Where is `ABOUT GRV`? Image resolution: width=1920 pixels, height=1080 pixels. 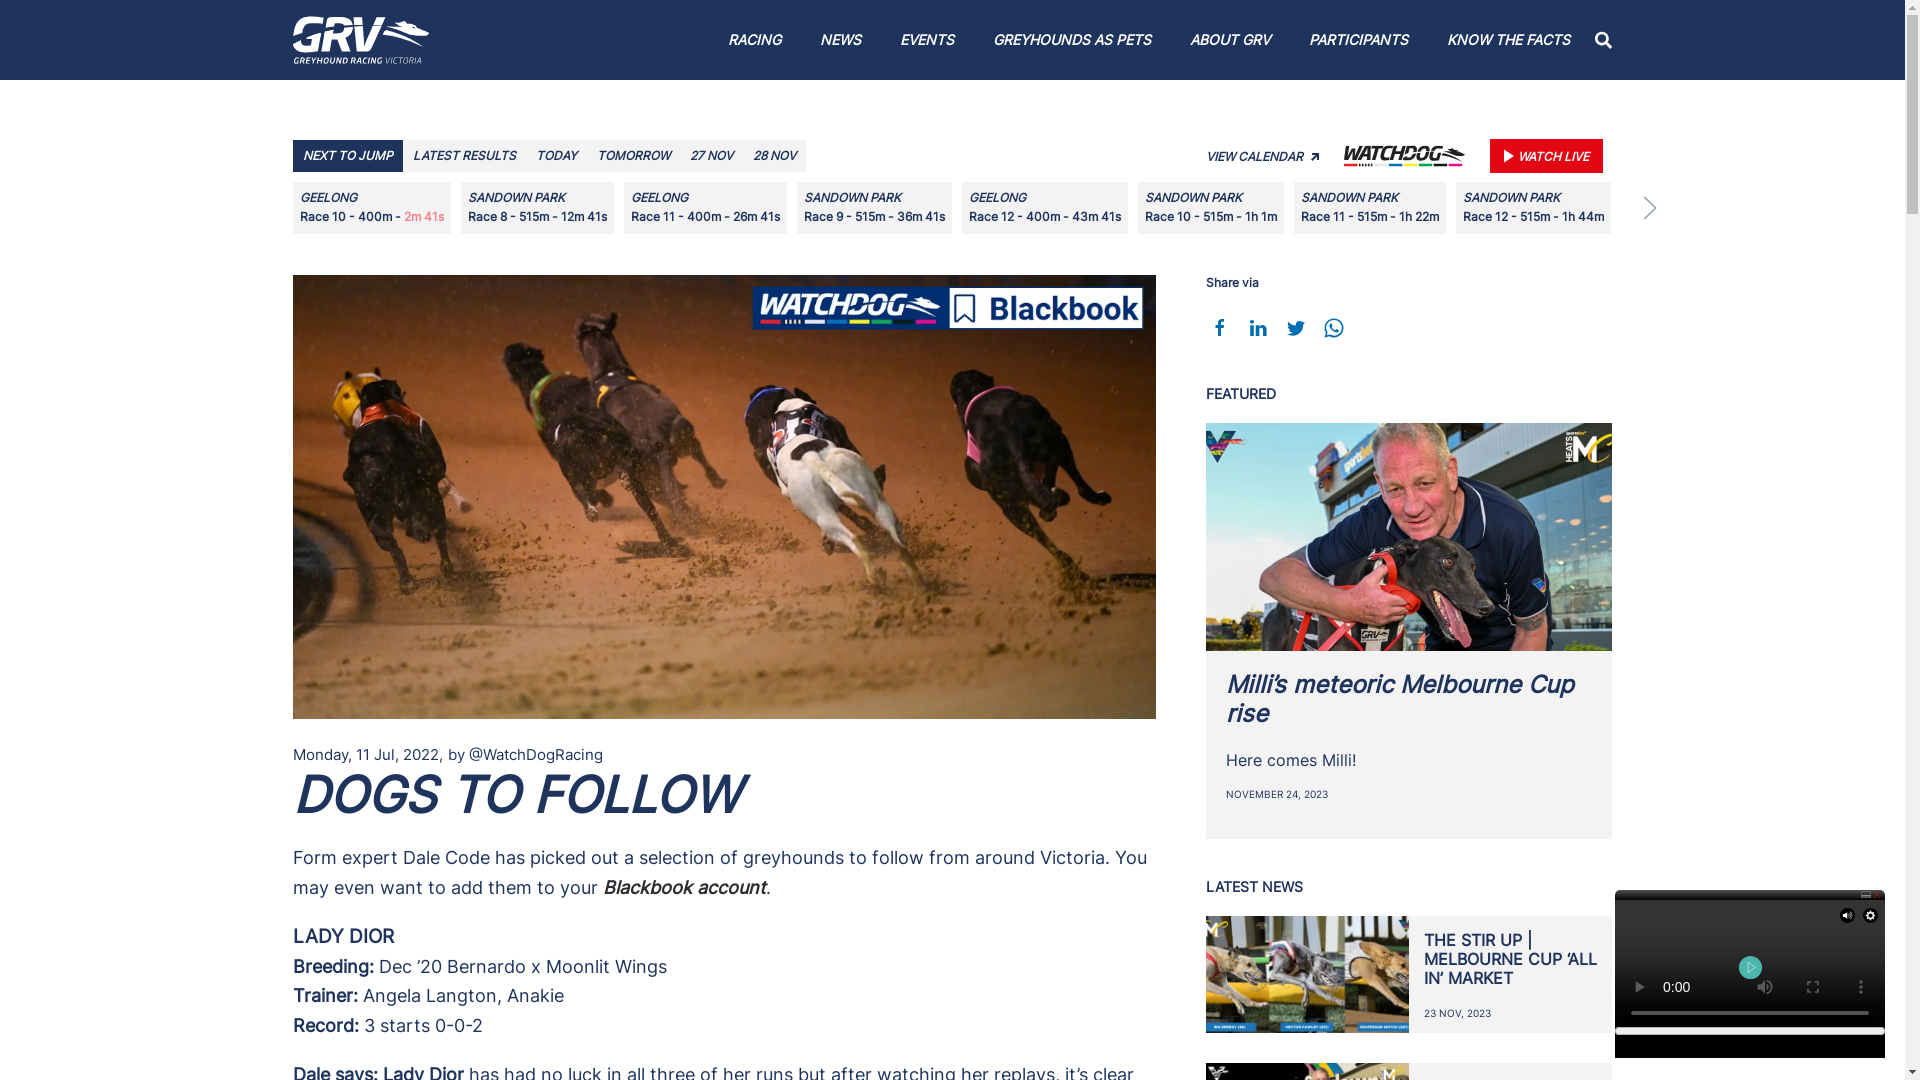
ABOUT GRV is located at coordinates (1230, 40).